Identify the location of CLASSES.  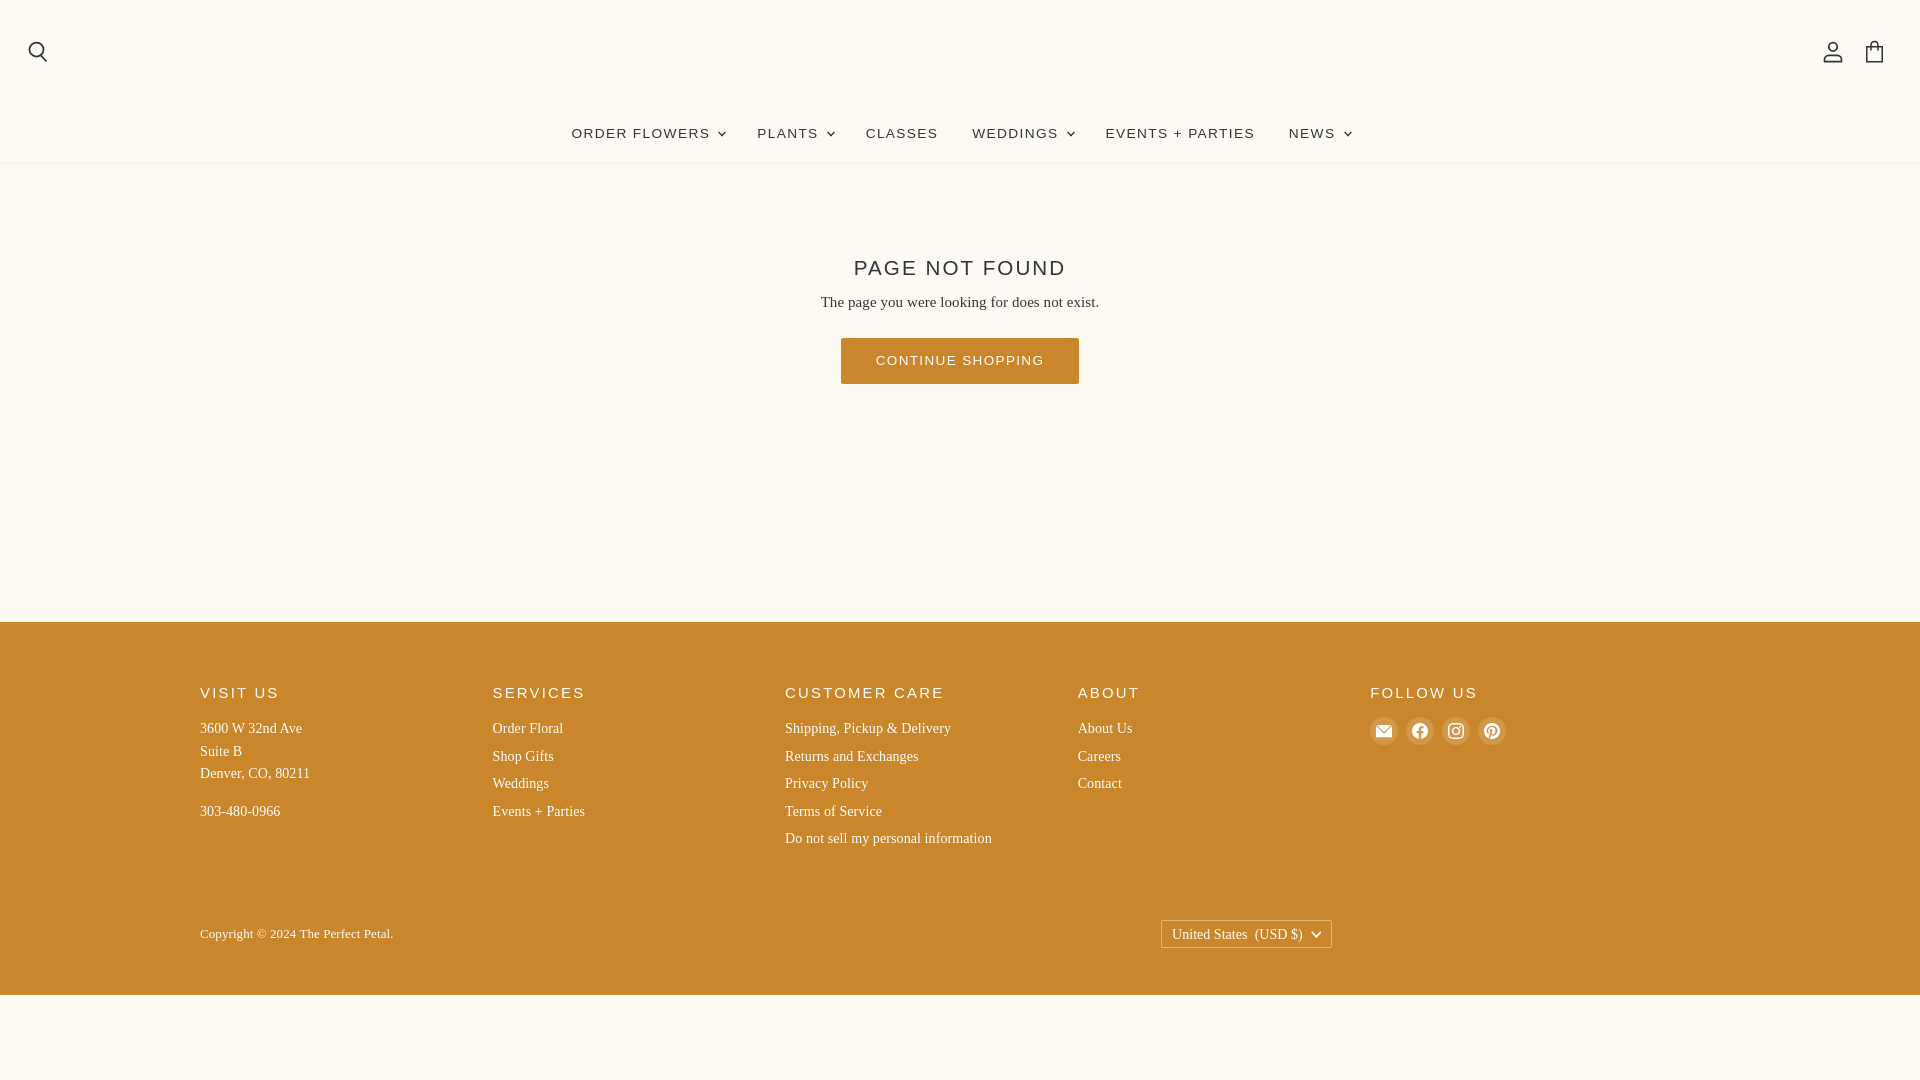
(902, 134).